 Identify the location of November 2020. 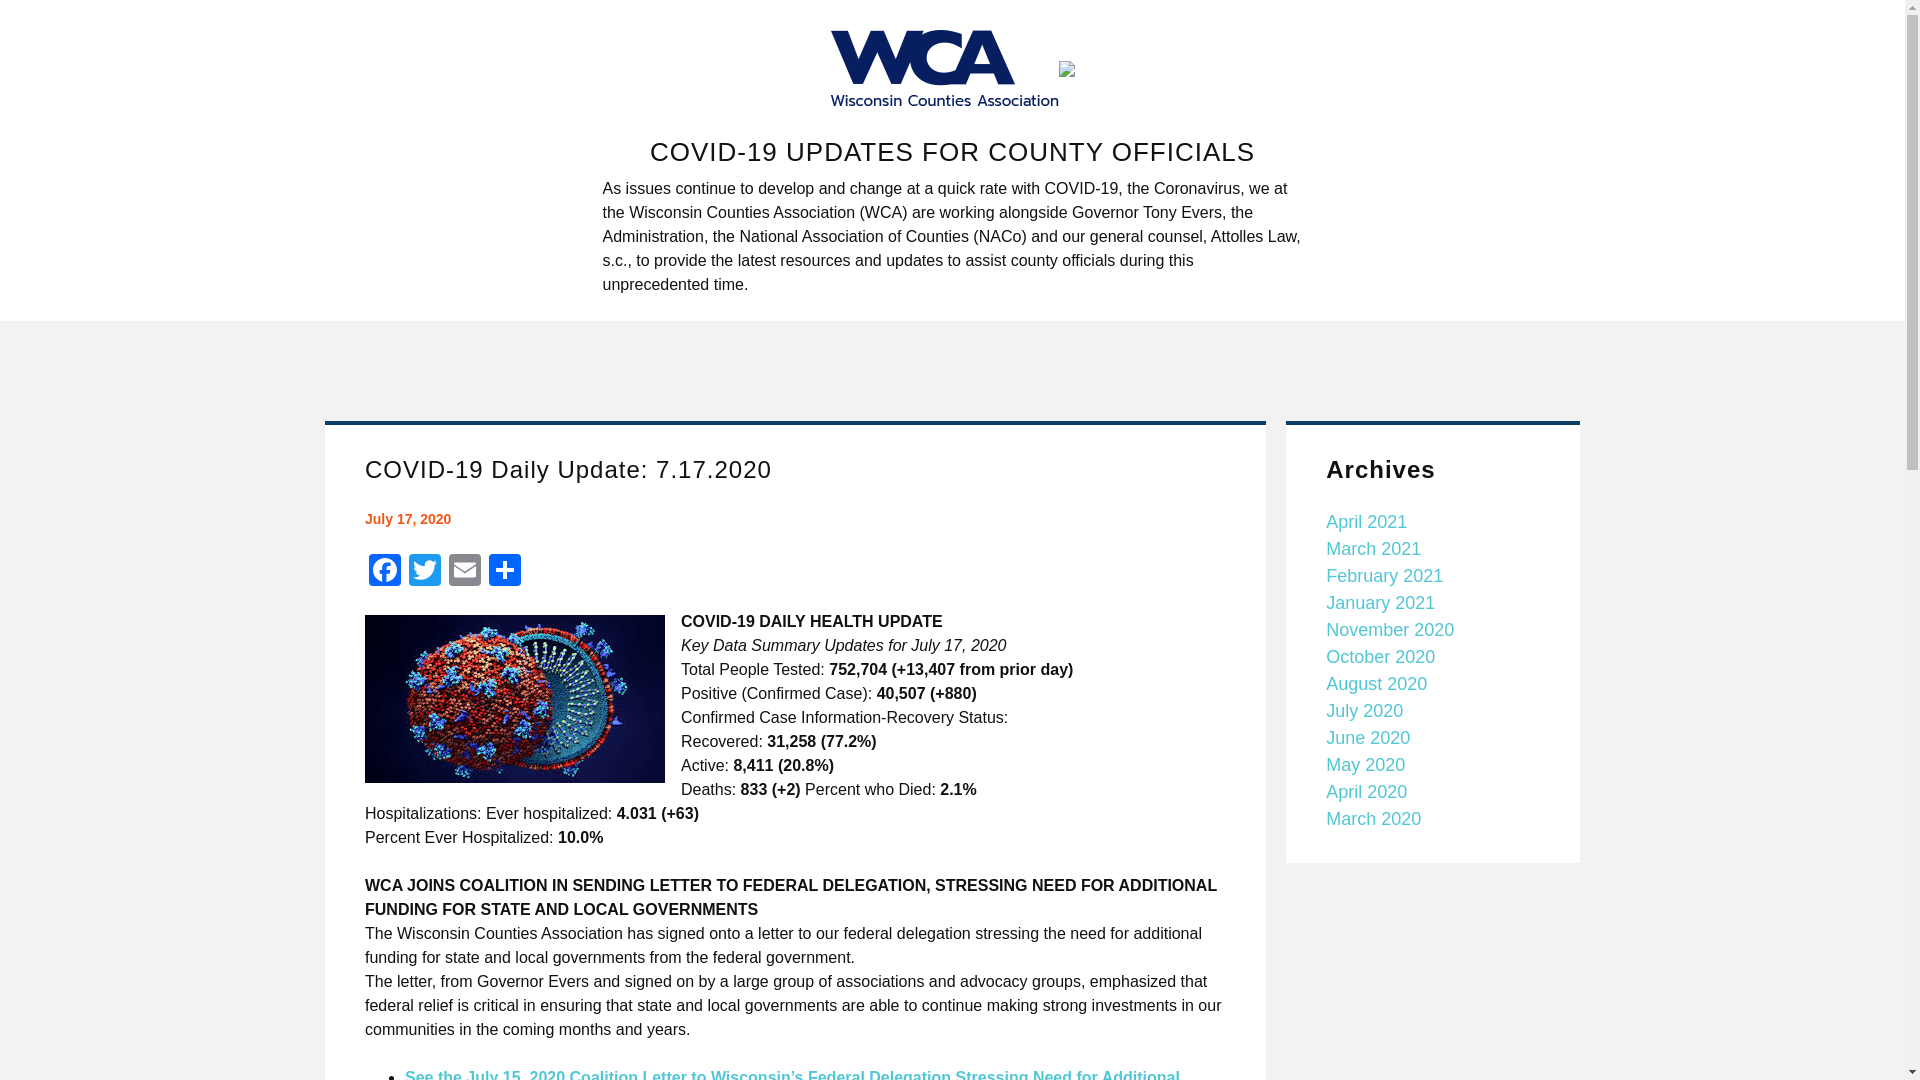
(1390, 630).